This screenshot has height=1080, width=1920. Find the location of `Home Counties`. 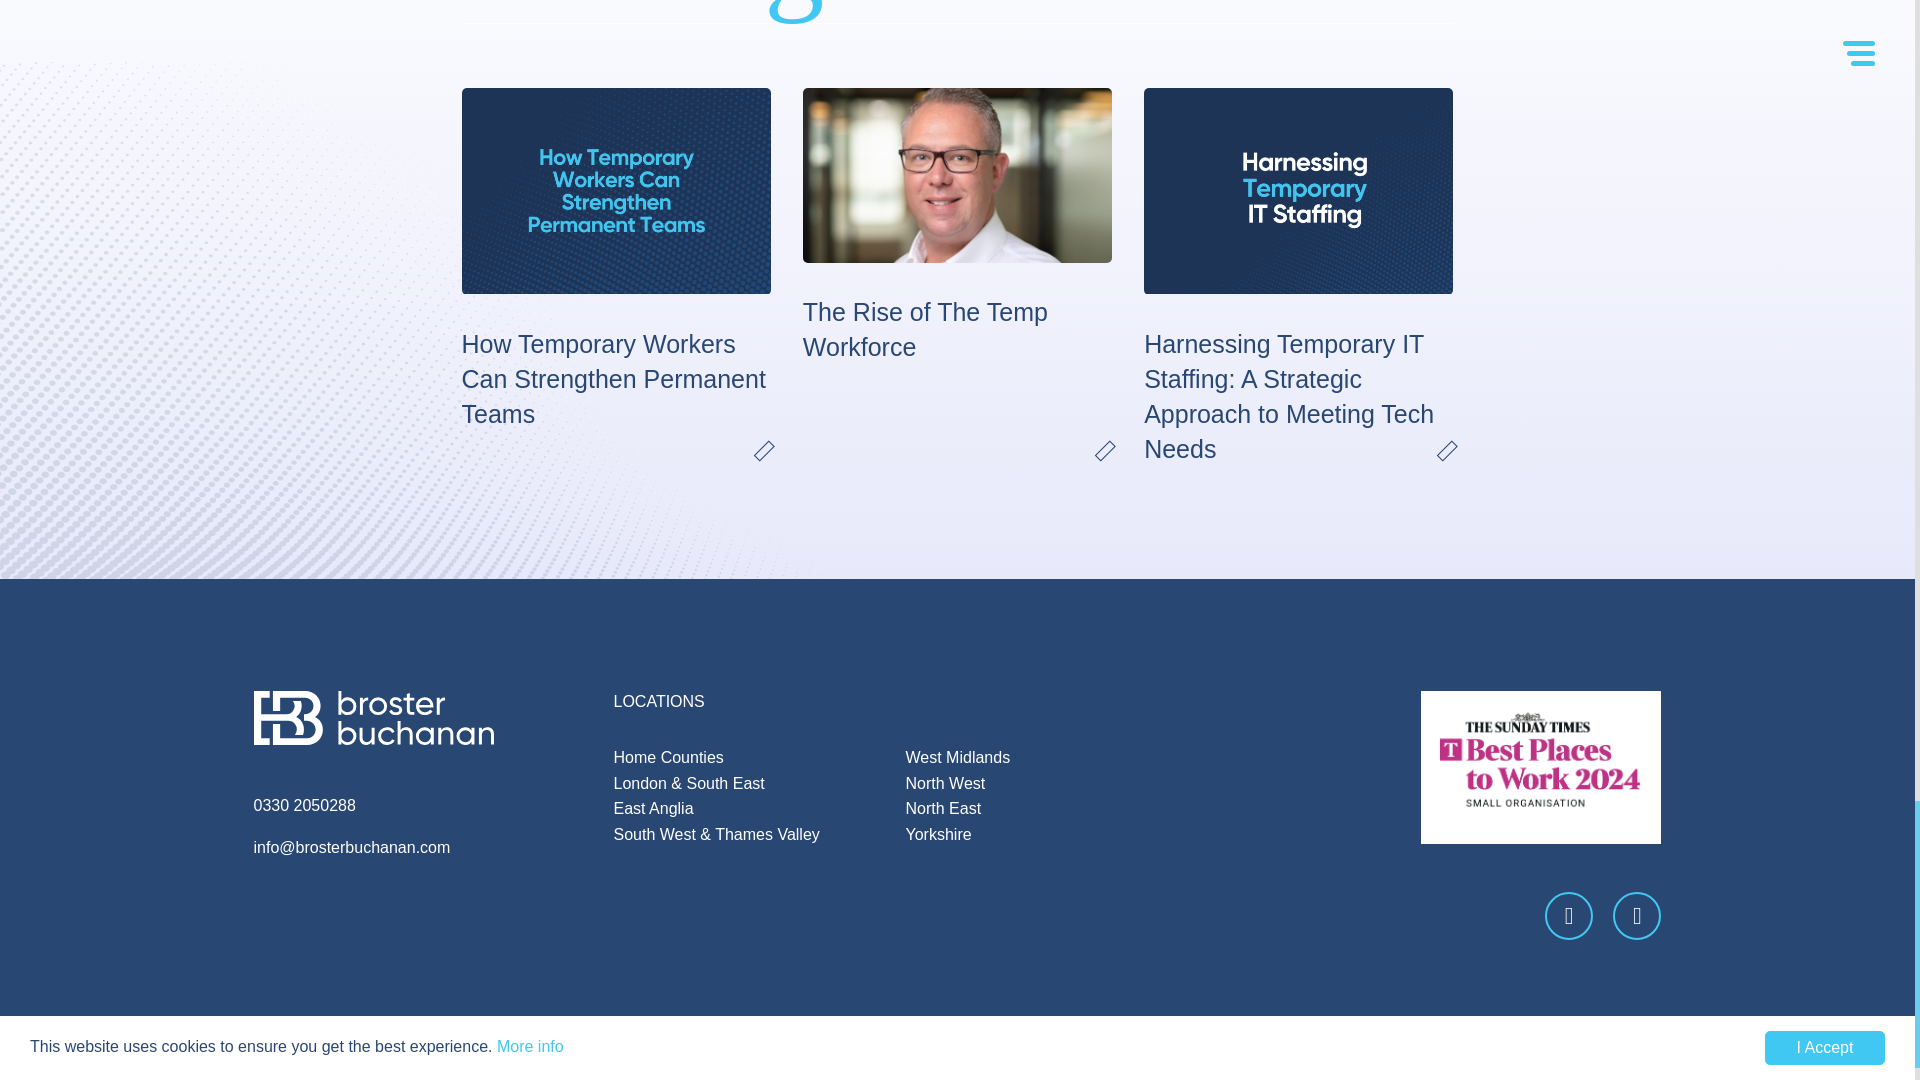

Home Counties is located at coordinates (668, 757).